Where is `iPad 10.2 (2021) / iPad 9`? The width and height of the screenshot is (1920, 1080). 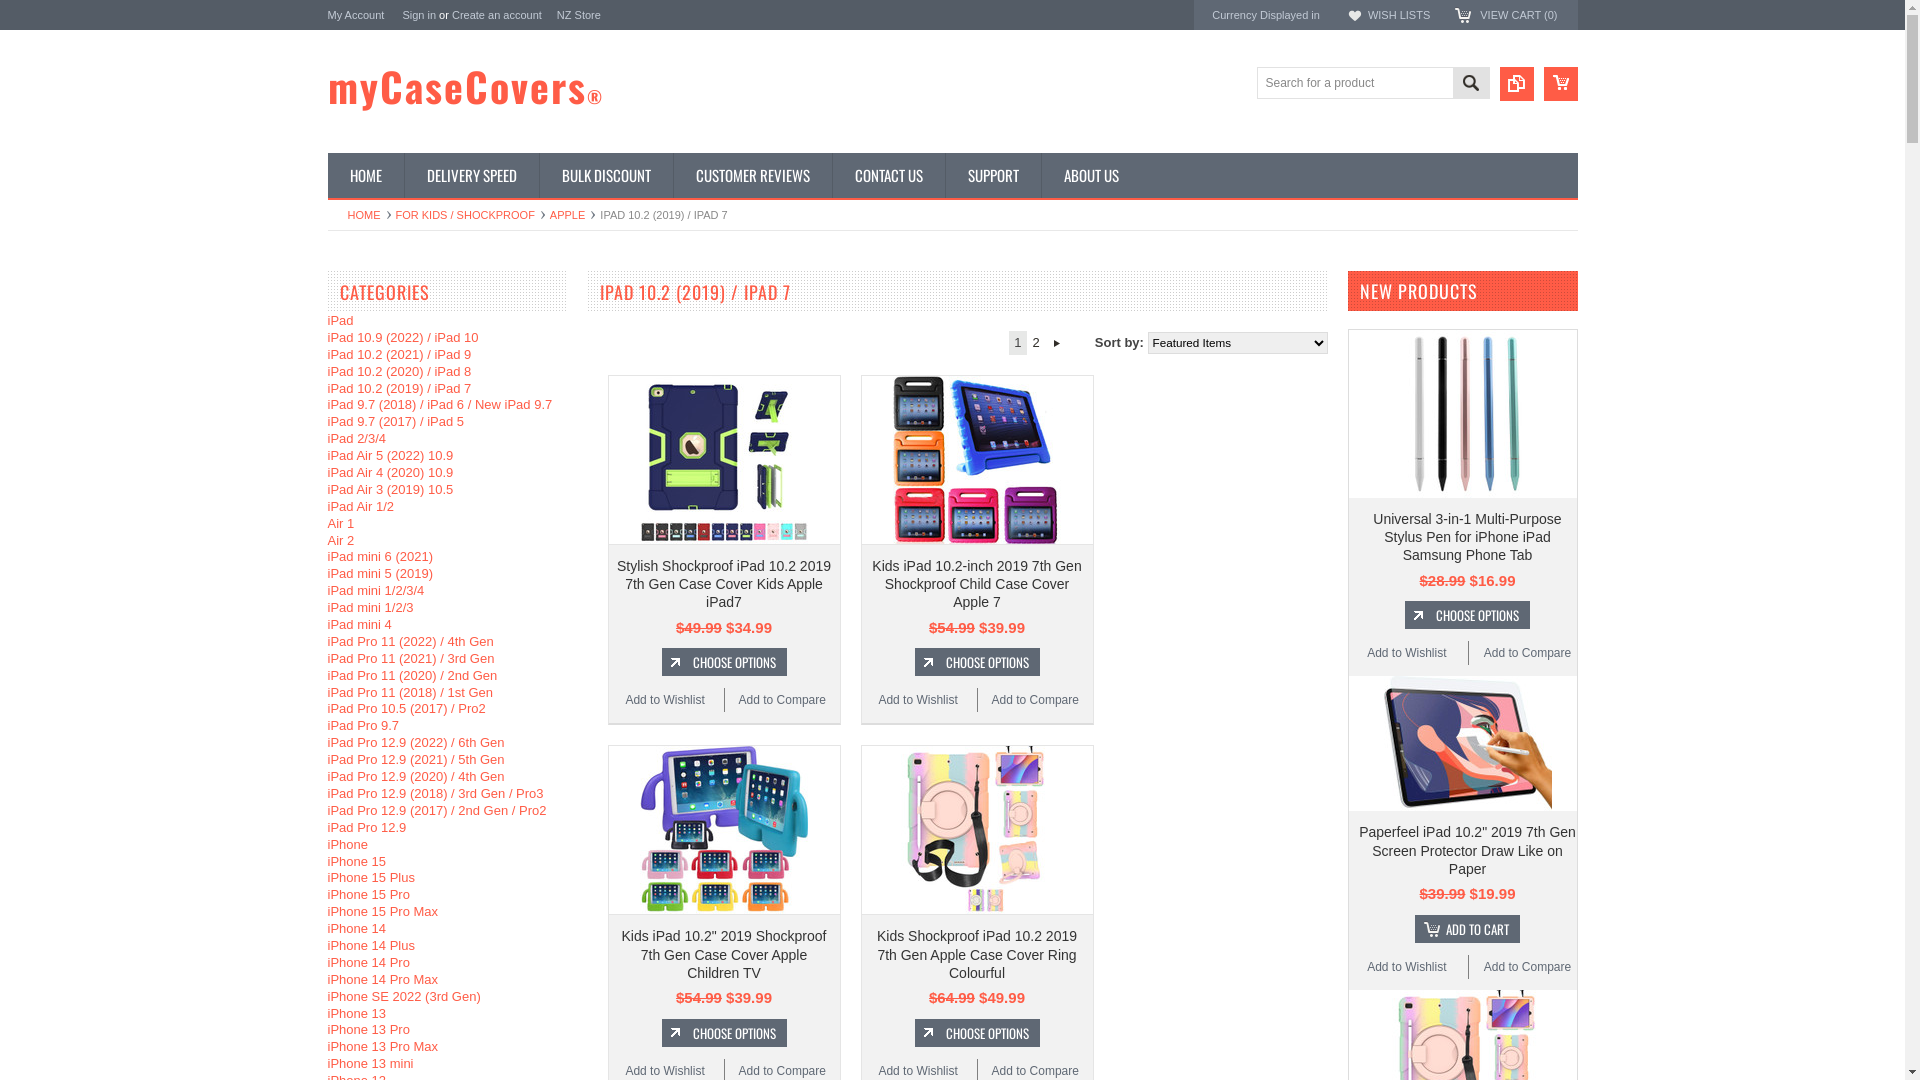 iPad 10.2 (2021) / iPad 9 is located at coordinates (400, 354).